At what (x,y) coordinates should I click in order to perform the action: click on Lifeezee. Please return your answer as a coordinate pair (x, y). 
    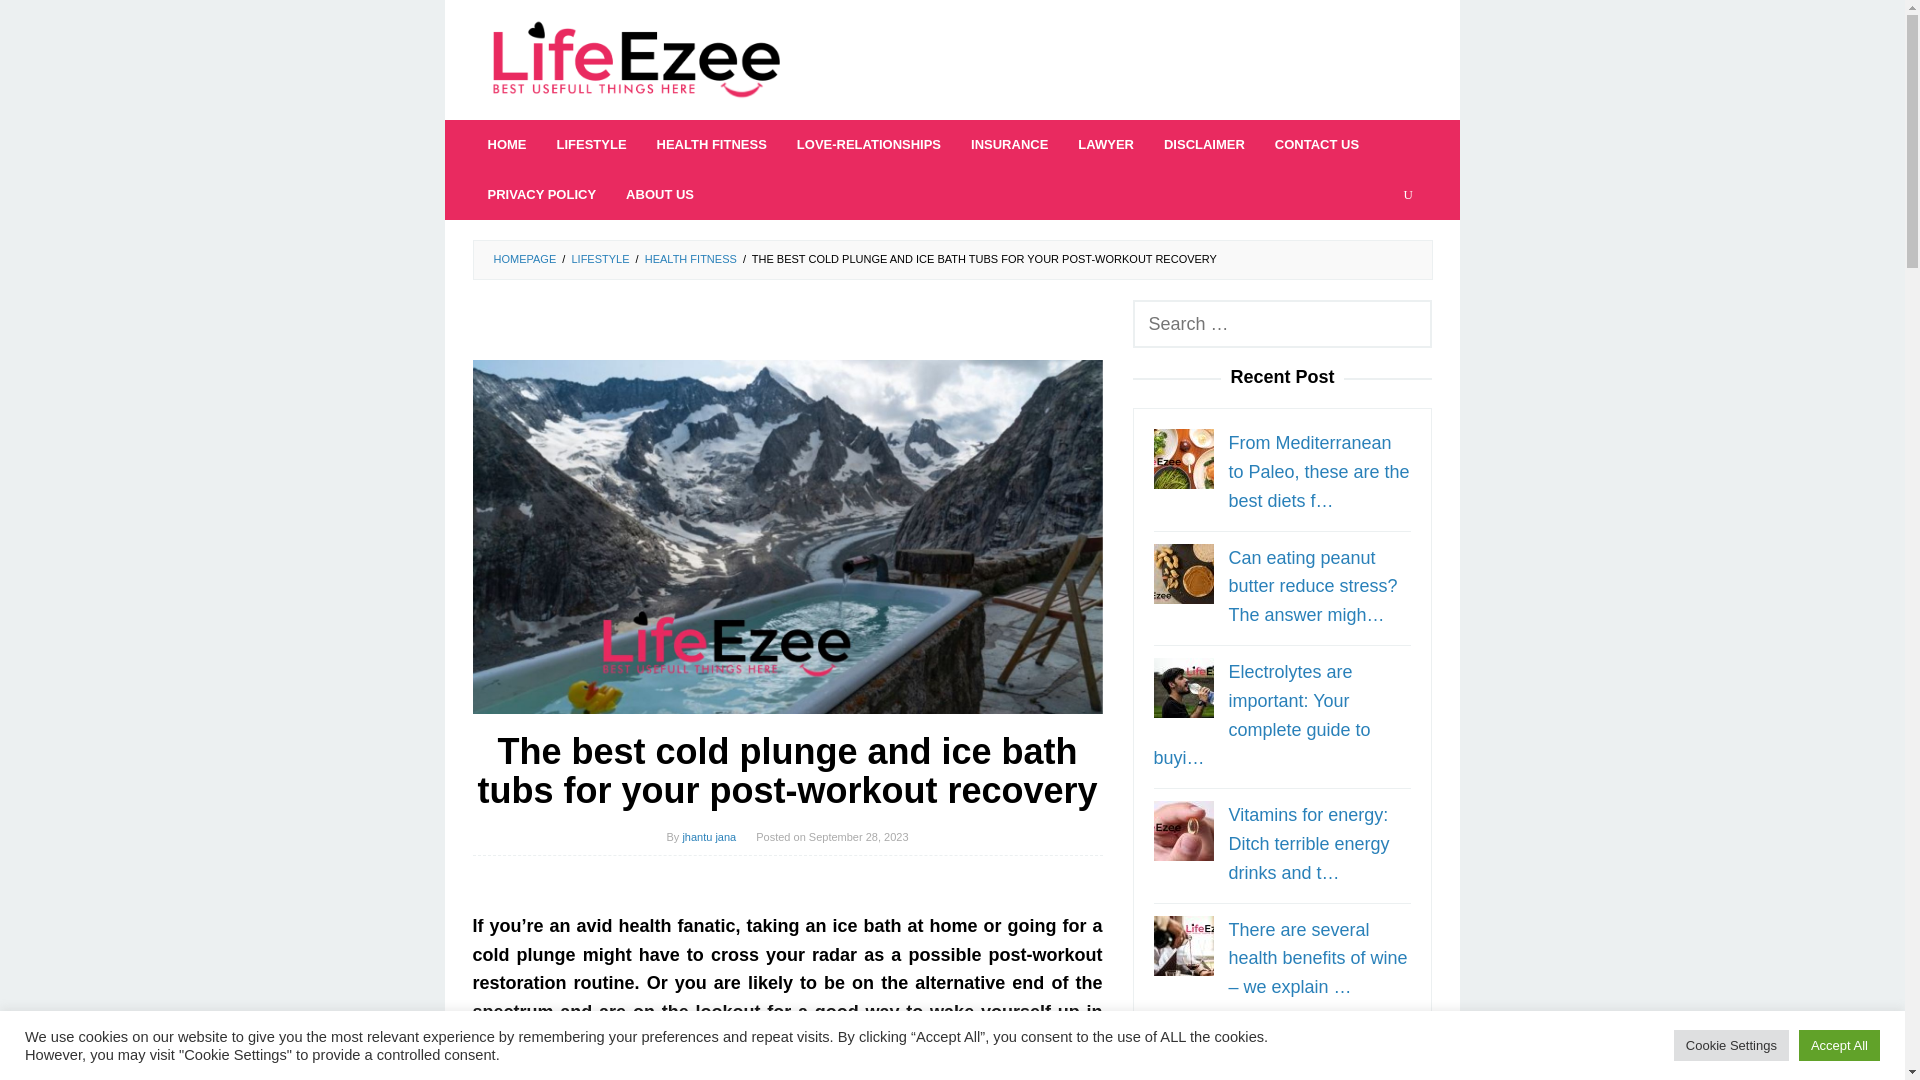
    Looking at the image, I should click on (635, 60).